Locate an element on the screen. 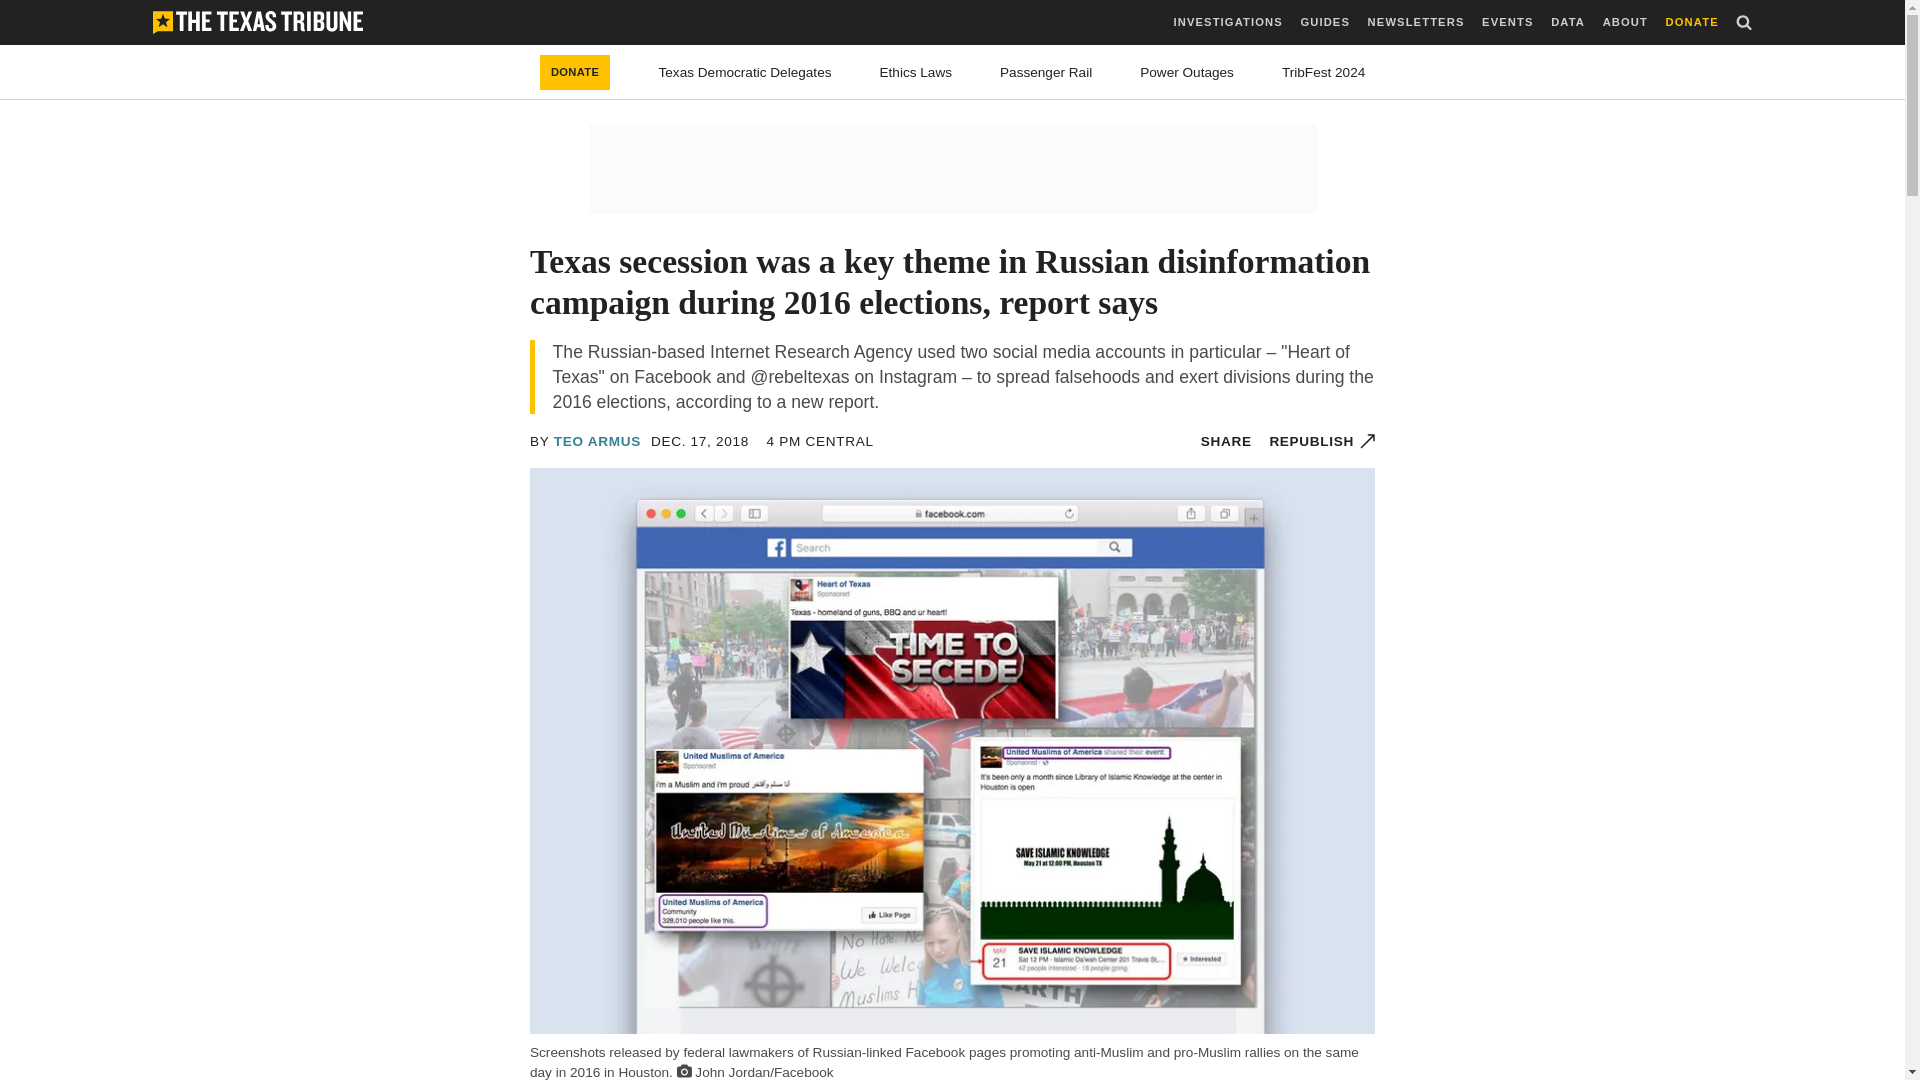  Power Outages is located at coordinates (1187, 72).